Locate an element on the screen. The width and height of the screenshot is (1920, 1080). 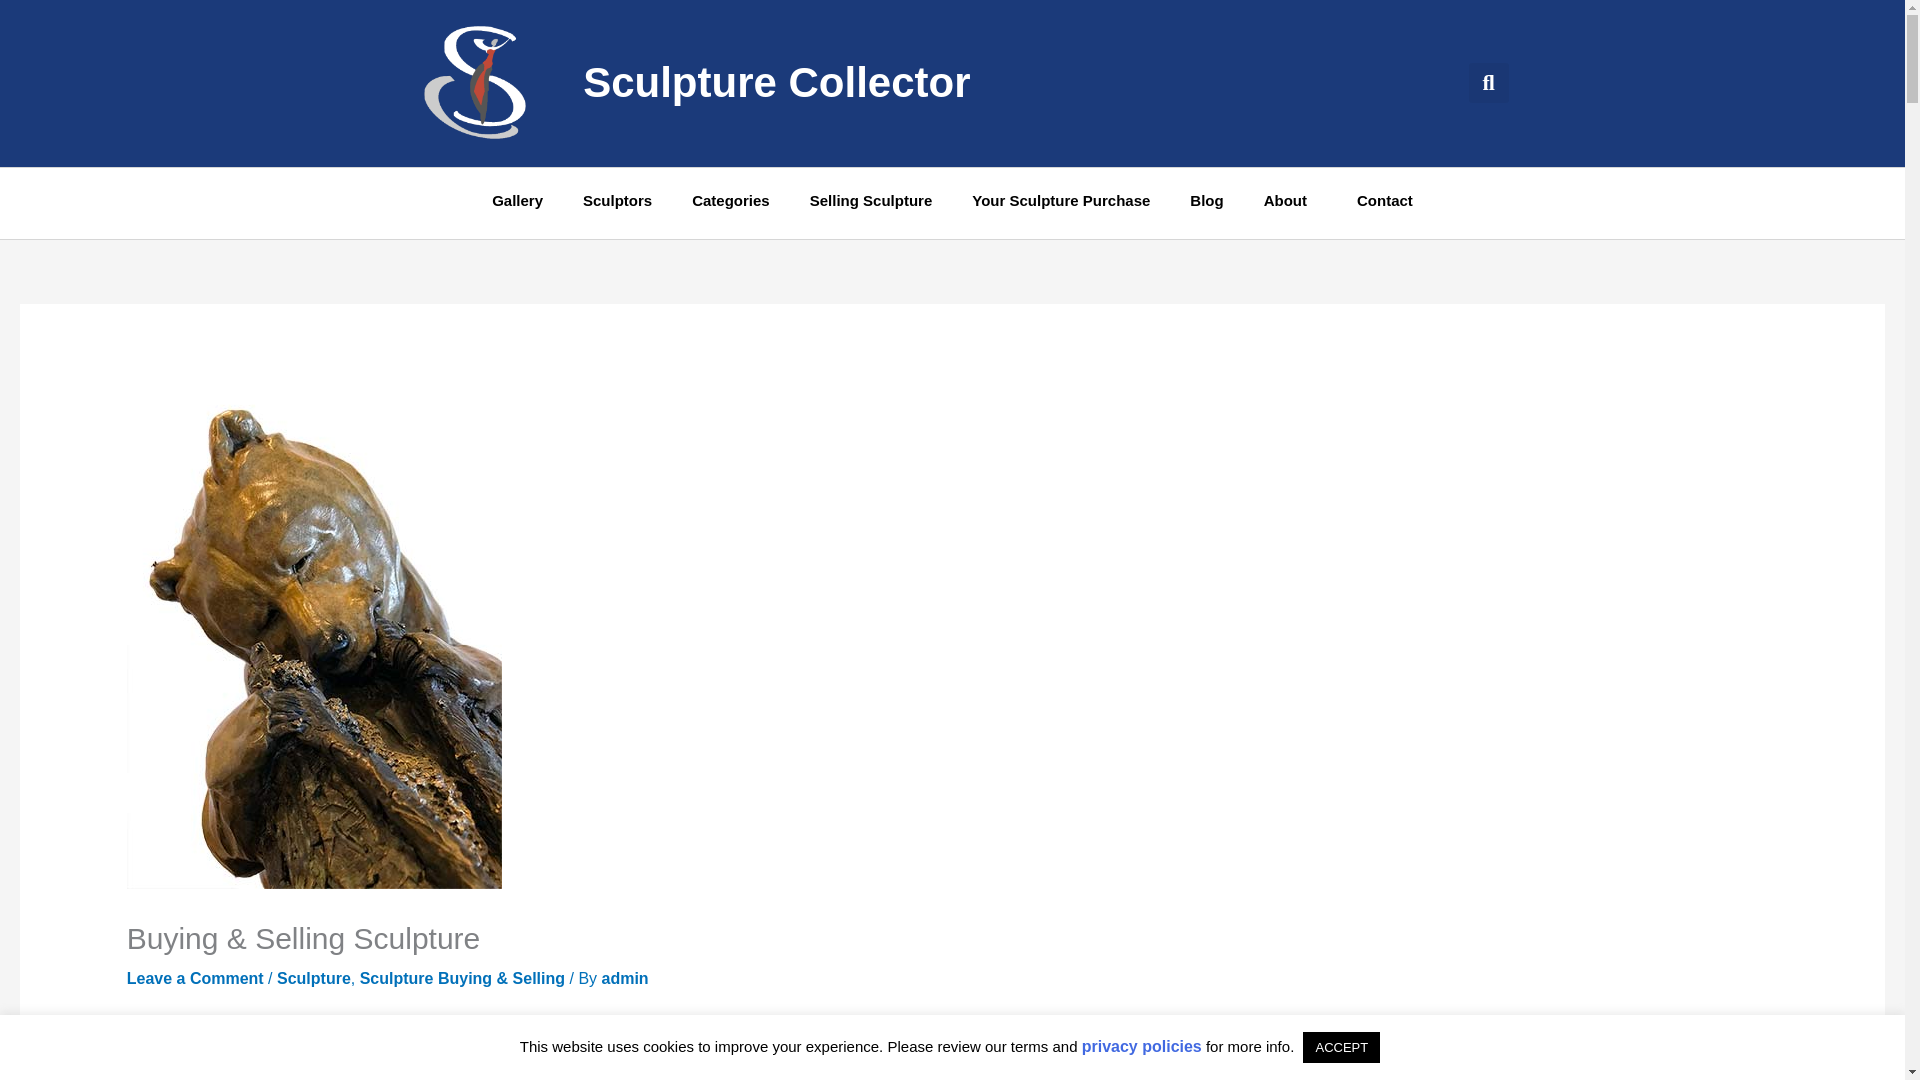
Your Sculpture Purchase is located at coordinates (1060, 200).